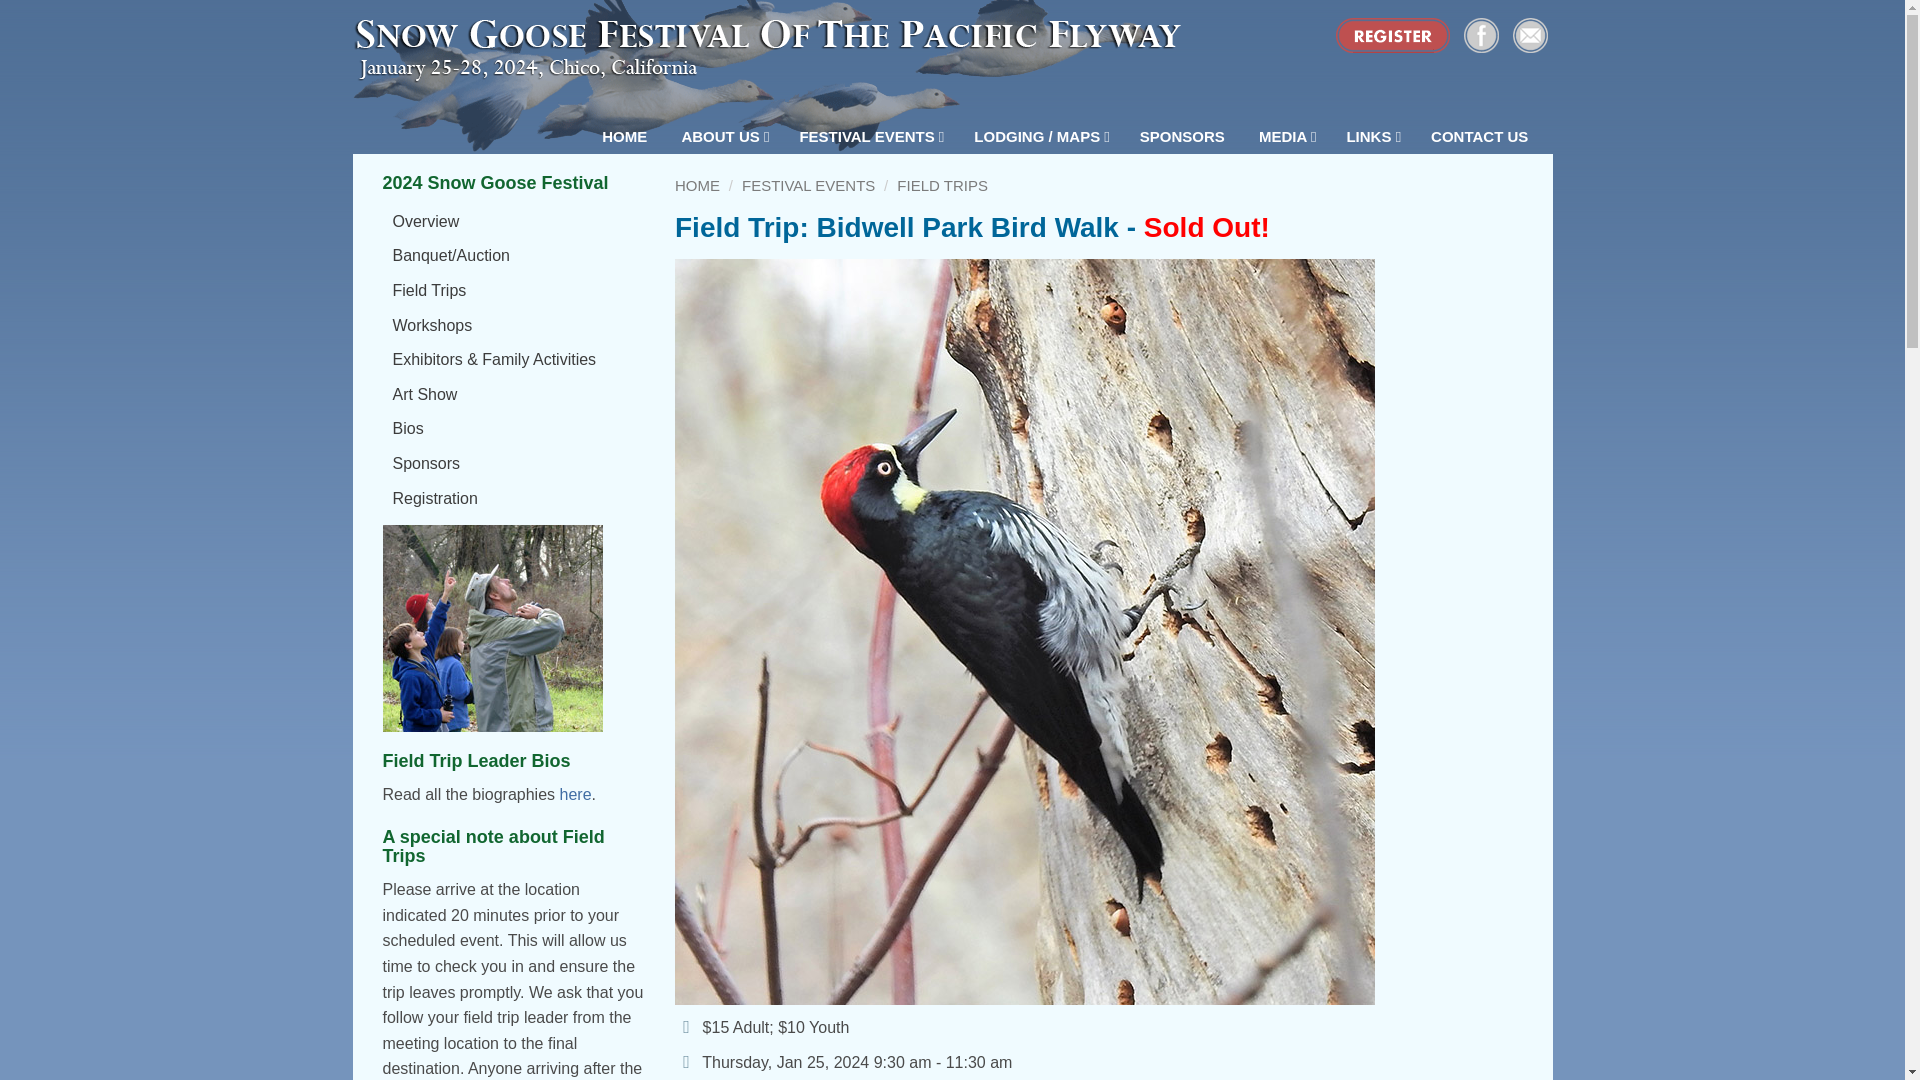 This screenshot has width=1920, height=1080. Describe the element at coordinates (514, 498) in the screenshot. I see `Registration` at that location.